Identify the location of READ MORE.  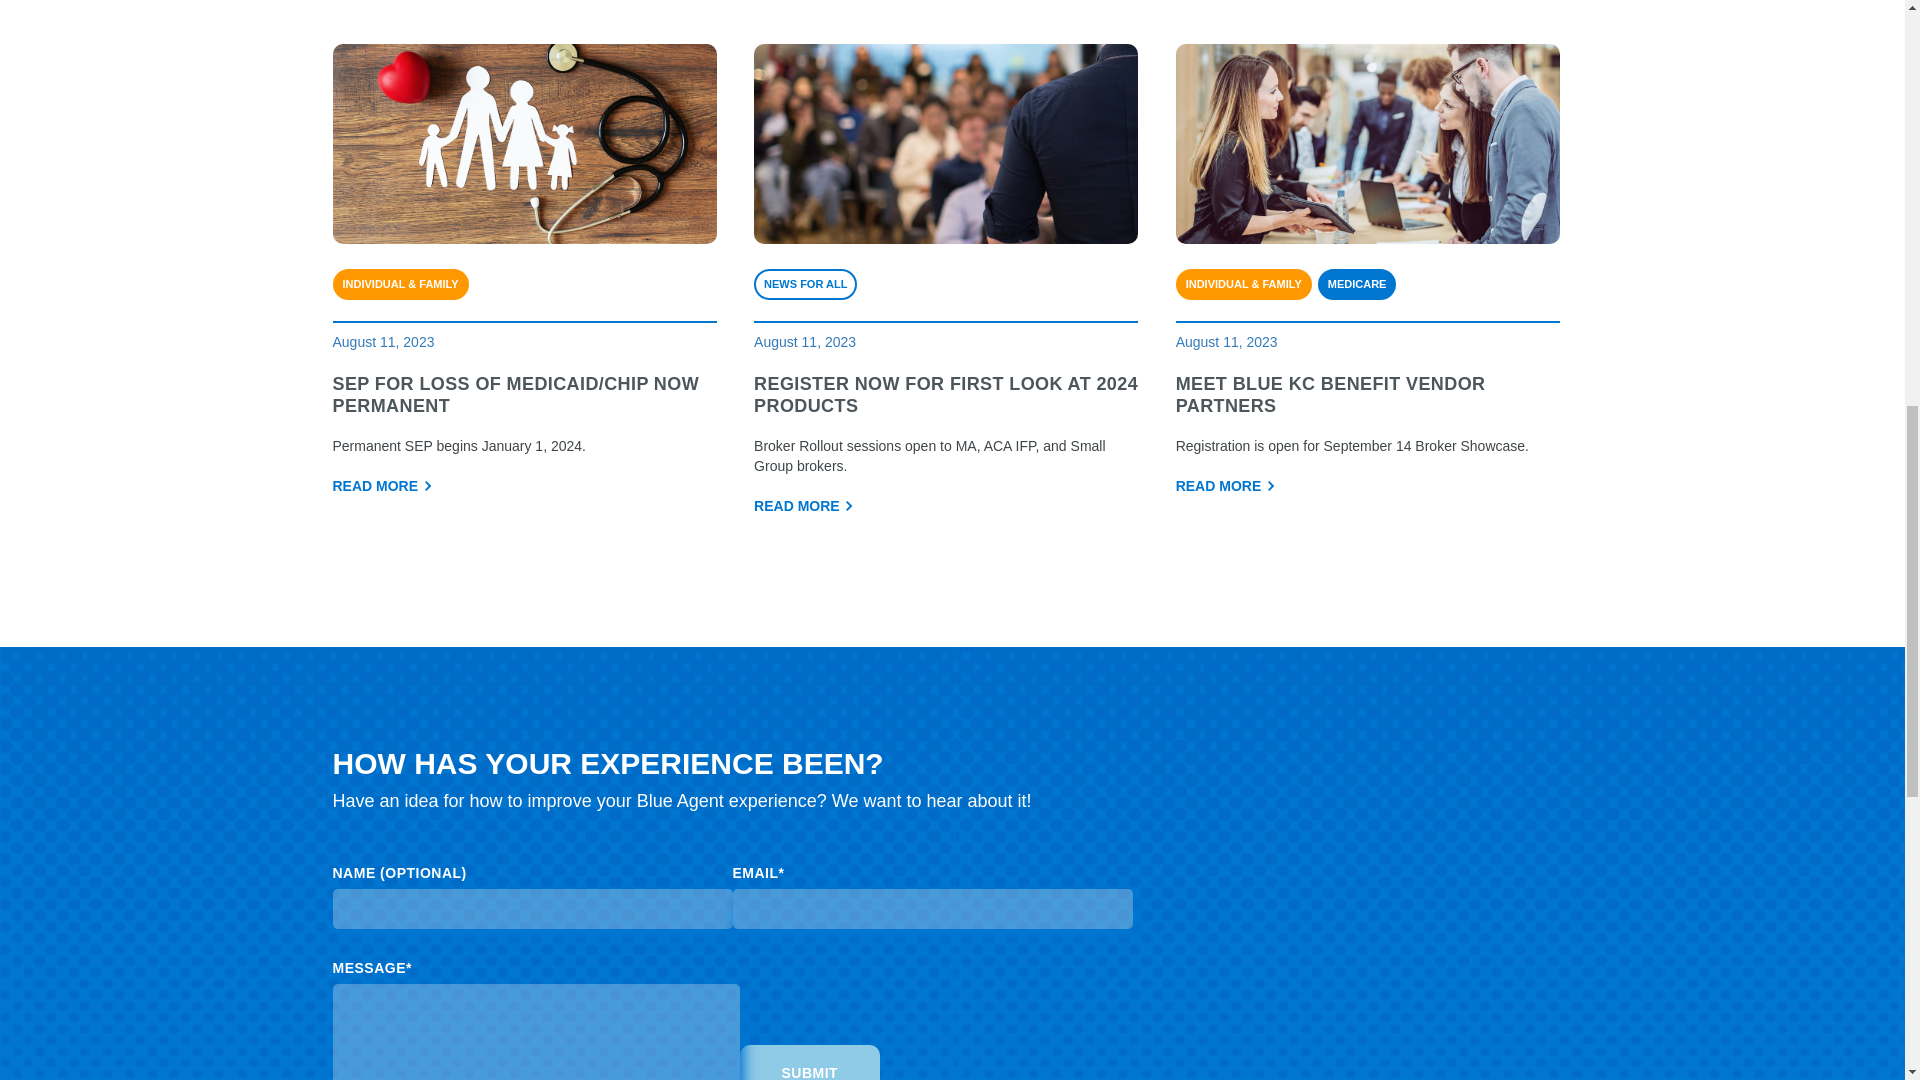
(382, 486).